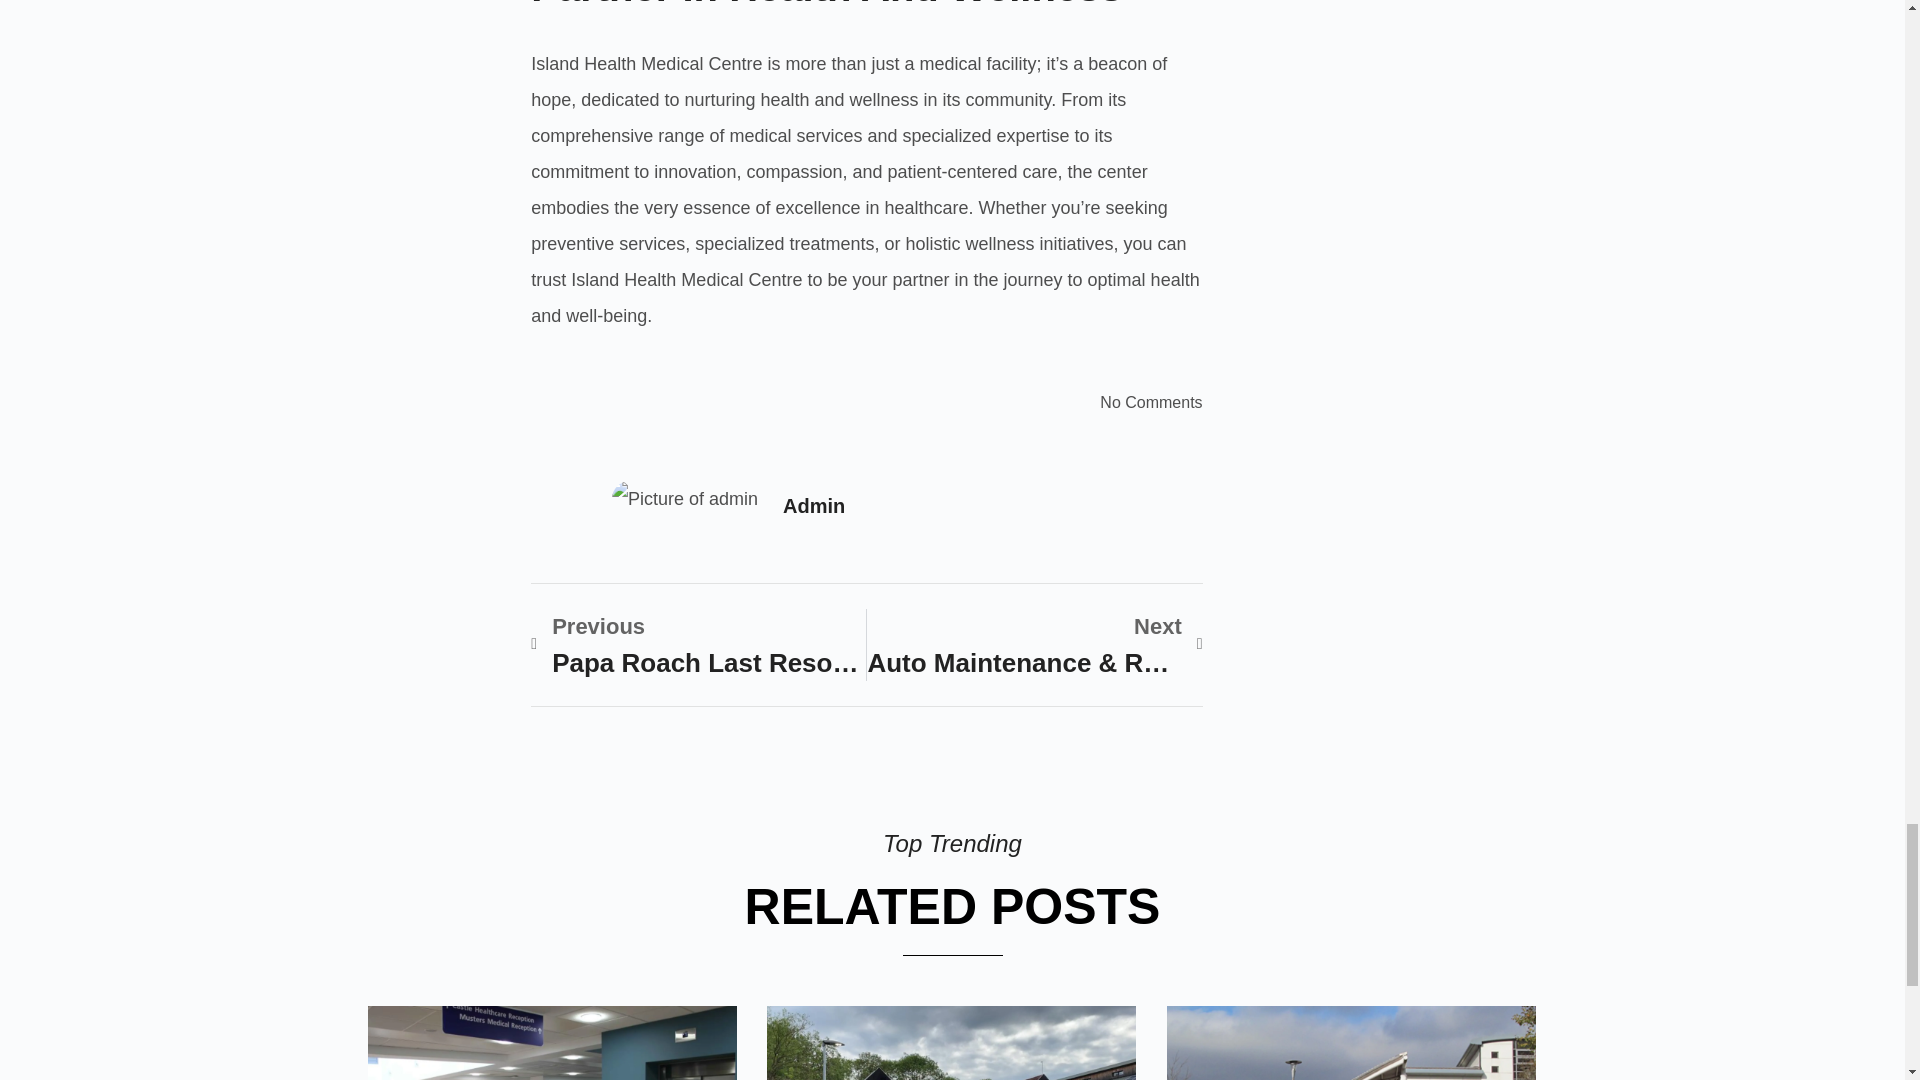 The width and height of the screenshot is (1920, 1080). I want to click on Lakeside Healthcare Corby, so click(951, 1042).